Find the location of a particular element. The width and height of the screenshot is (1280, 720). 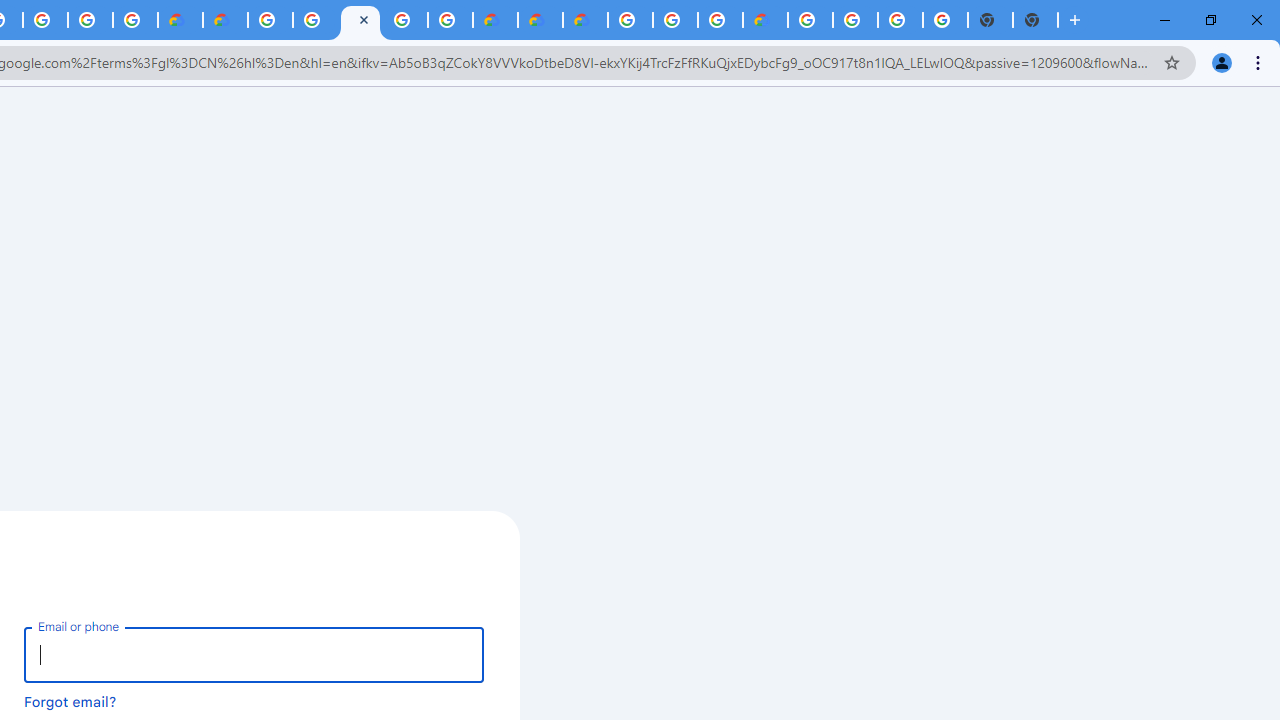

Google Cloud Pricing Calculator is located at coordinates (540, 20).